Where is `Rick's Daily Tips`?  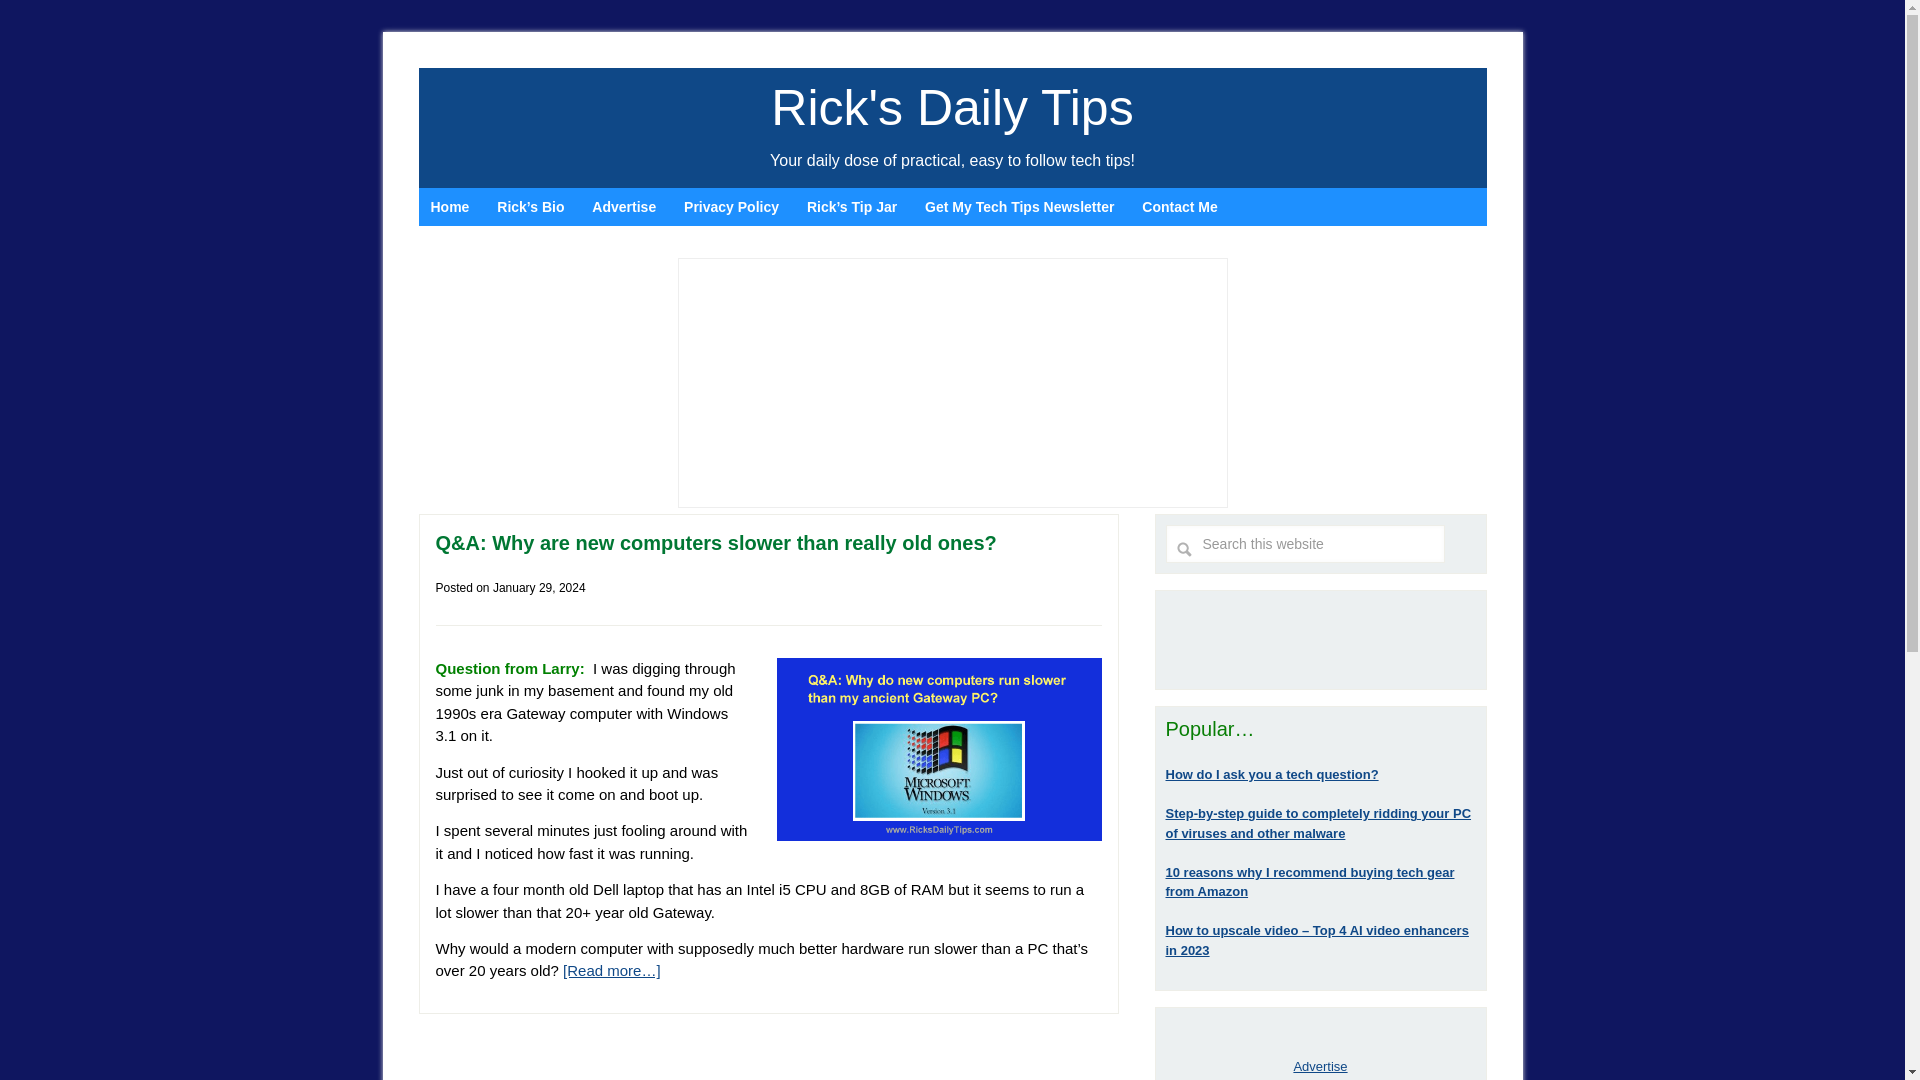 Rick's Daily Tips is located at coordinates (952, 108).